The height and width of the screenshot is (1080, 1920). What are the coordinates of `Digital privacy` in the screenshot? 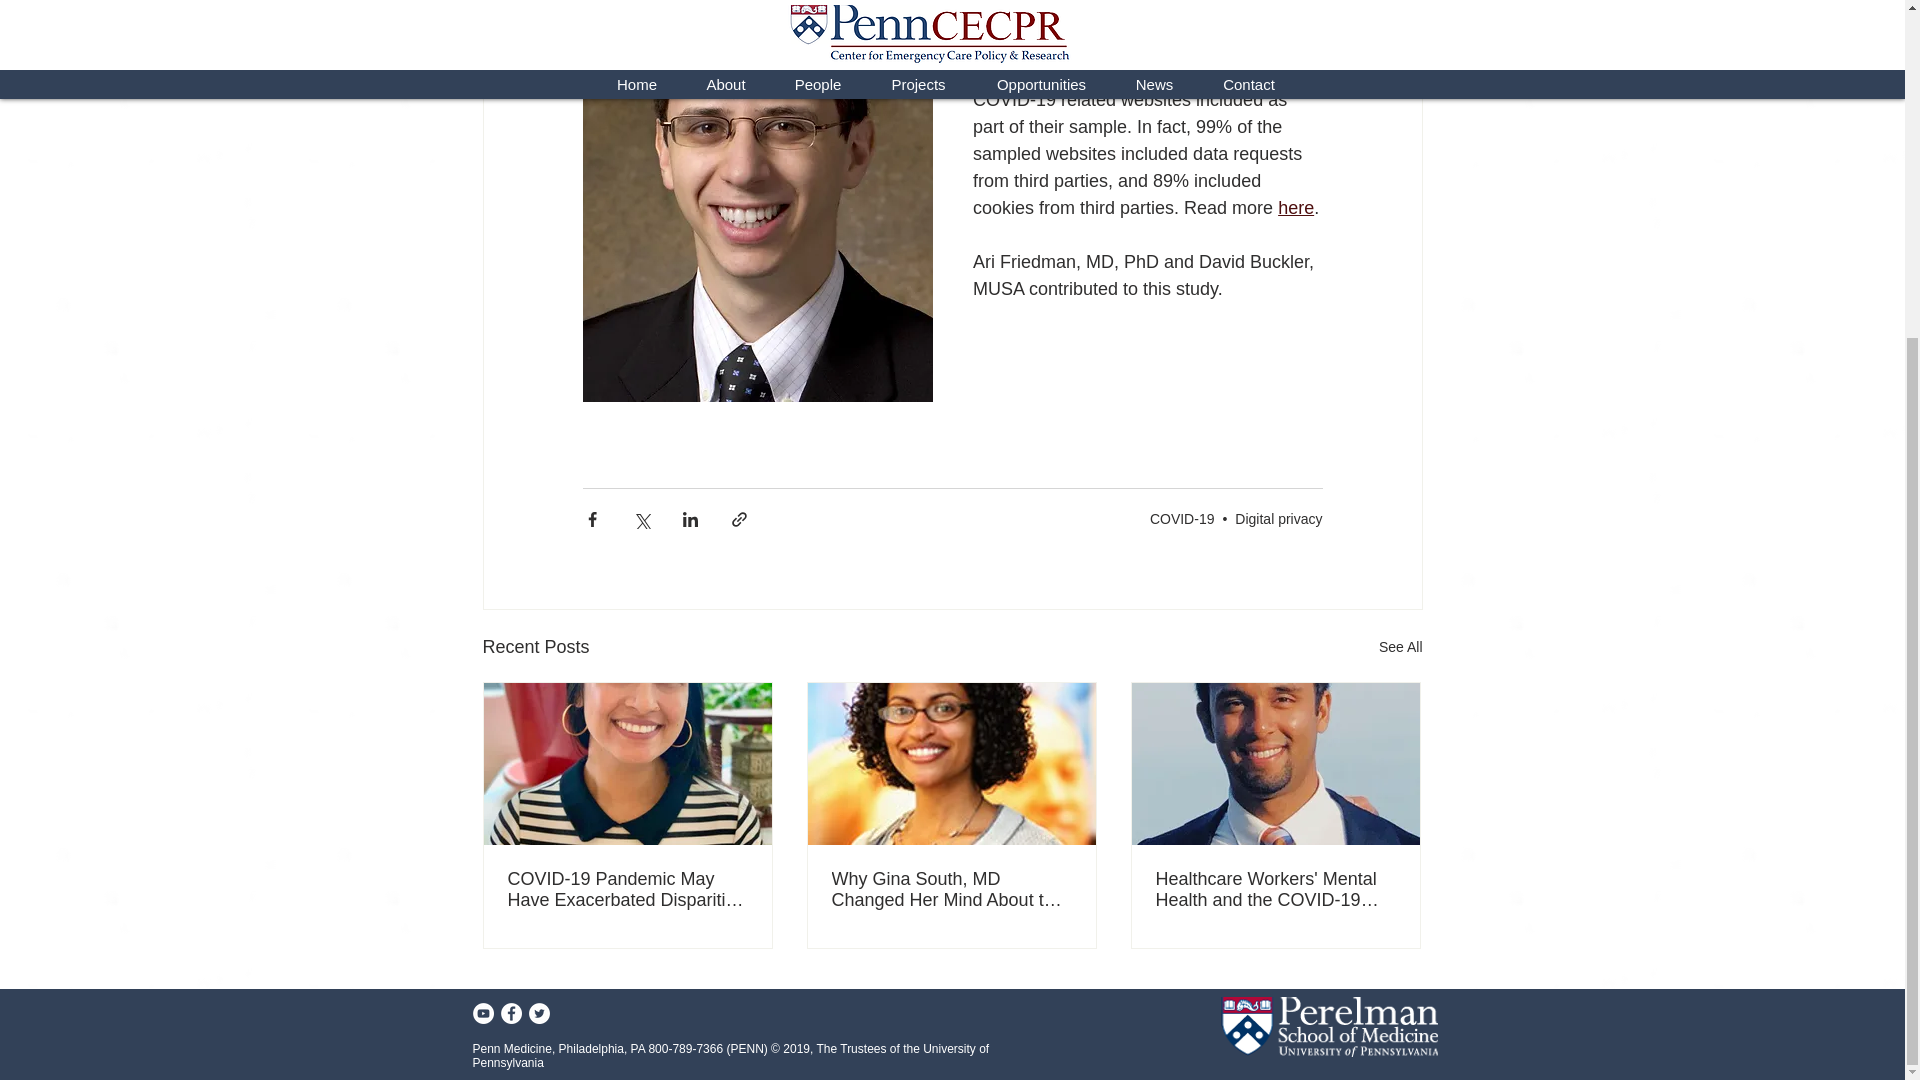 It's located at (1278, 518).